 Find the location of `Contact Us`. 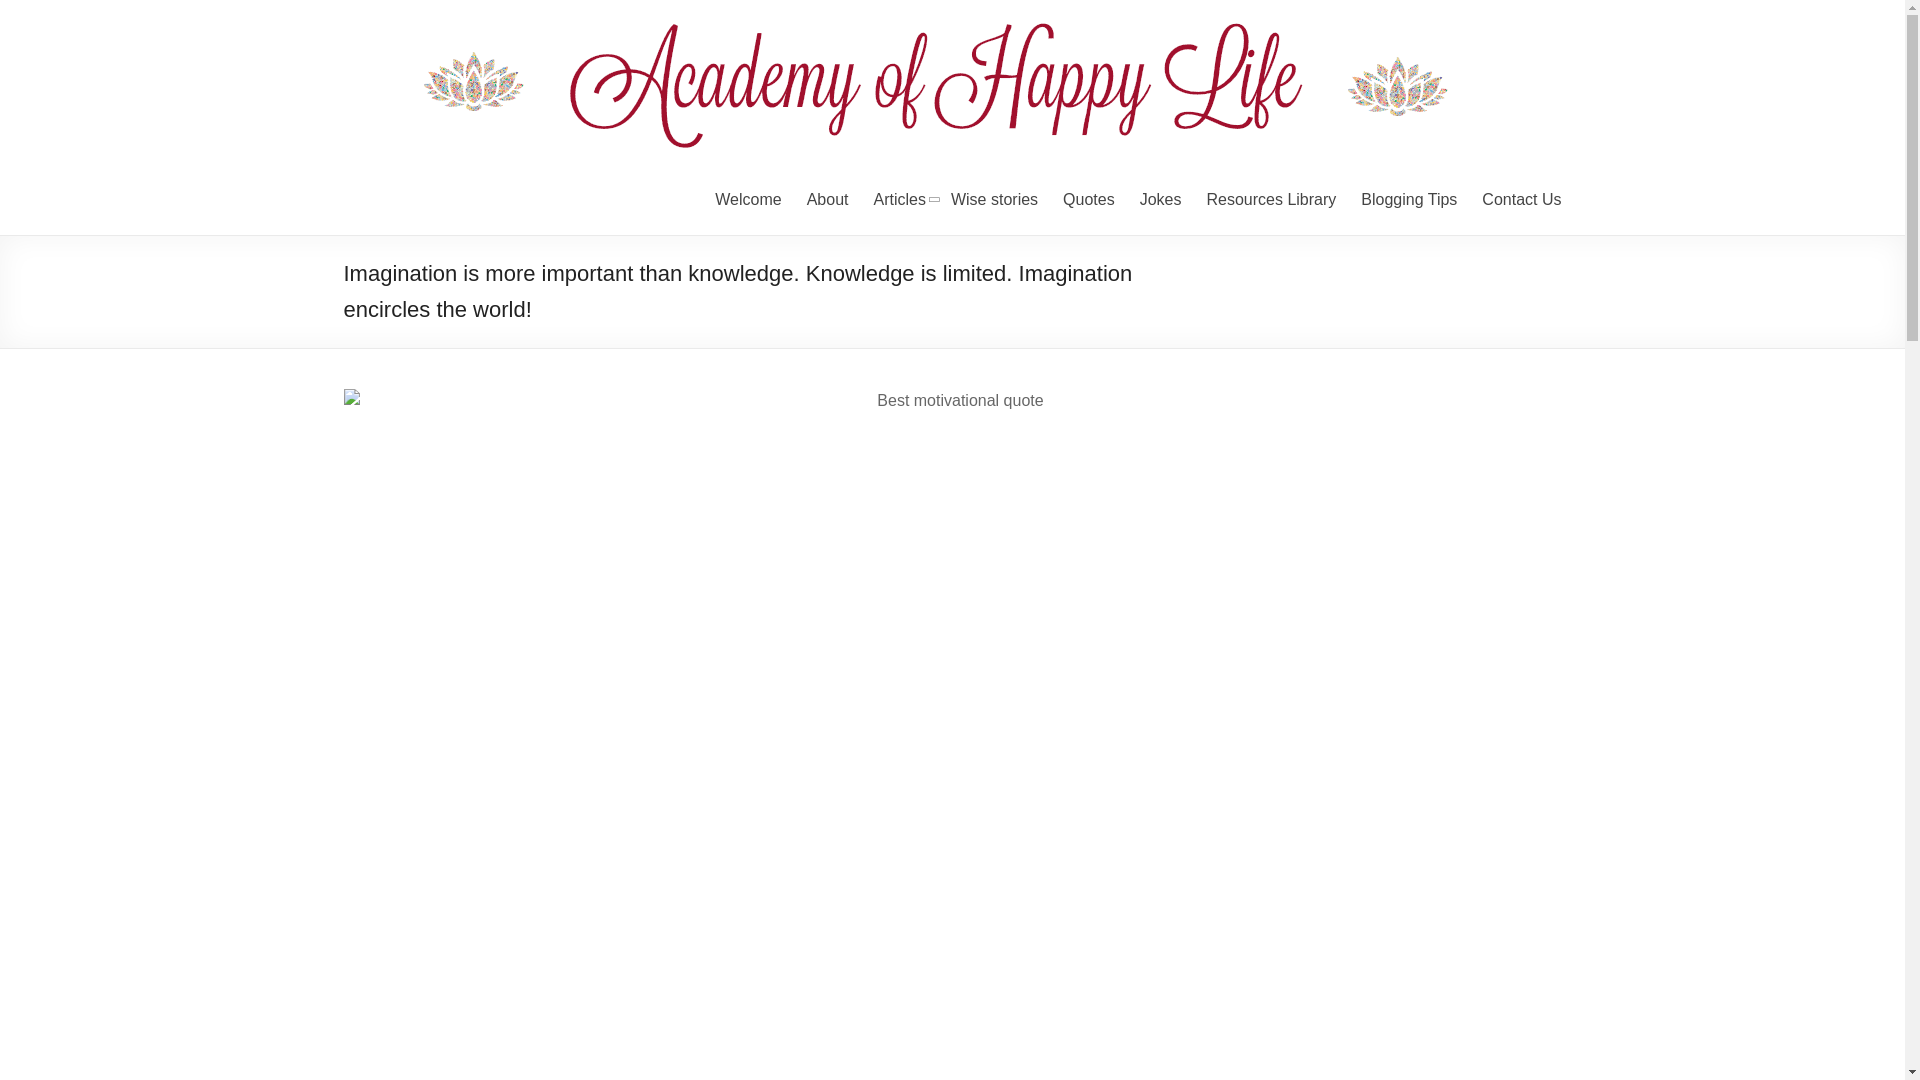

Contact Us is located at coordinates (1521, 199).